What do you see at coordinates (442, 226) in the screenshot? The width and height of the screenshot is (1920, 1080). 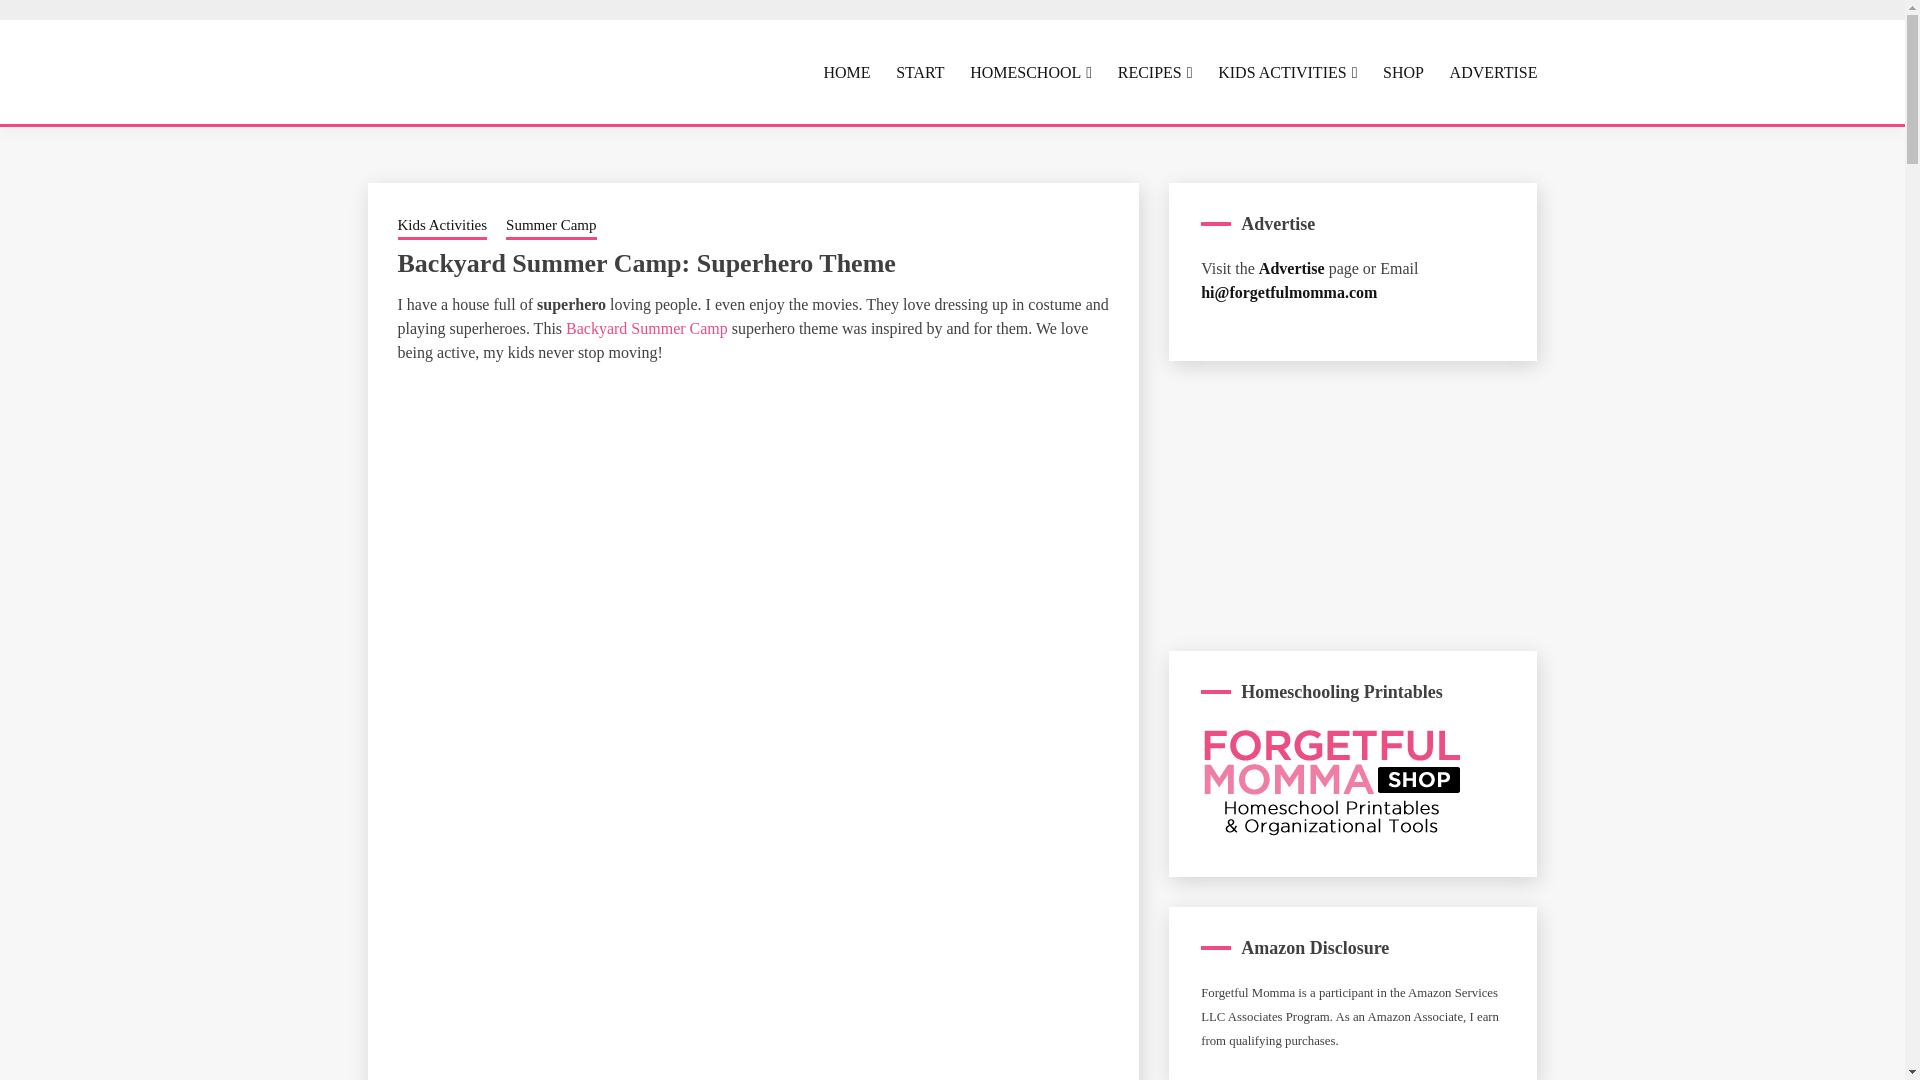 I see `Kids Activities` at bounding box center [442, 226].